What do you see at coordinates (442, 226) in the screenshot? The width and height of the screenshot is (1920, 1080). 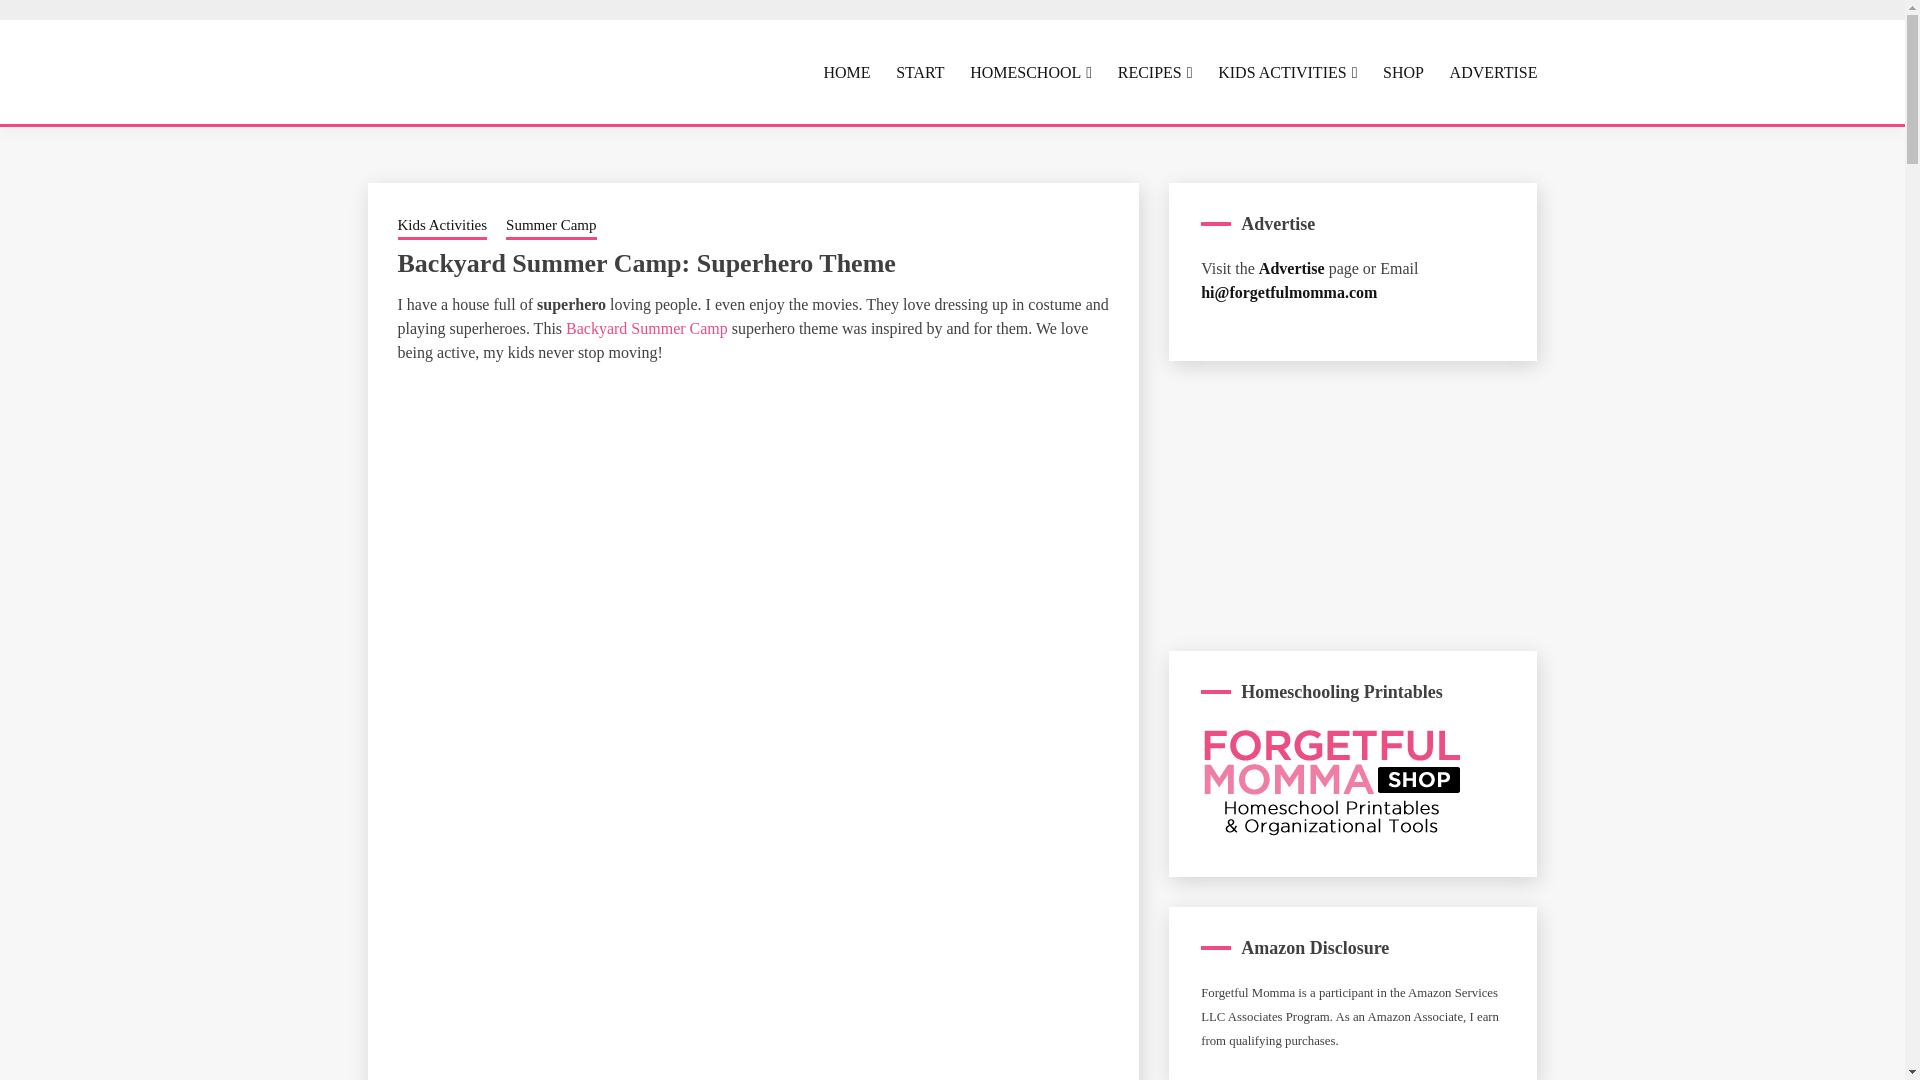 I see `Kids Activities` at bounding box center [442, 226].